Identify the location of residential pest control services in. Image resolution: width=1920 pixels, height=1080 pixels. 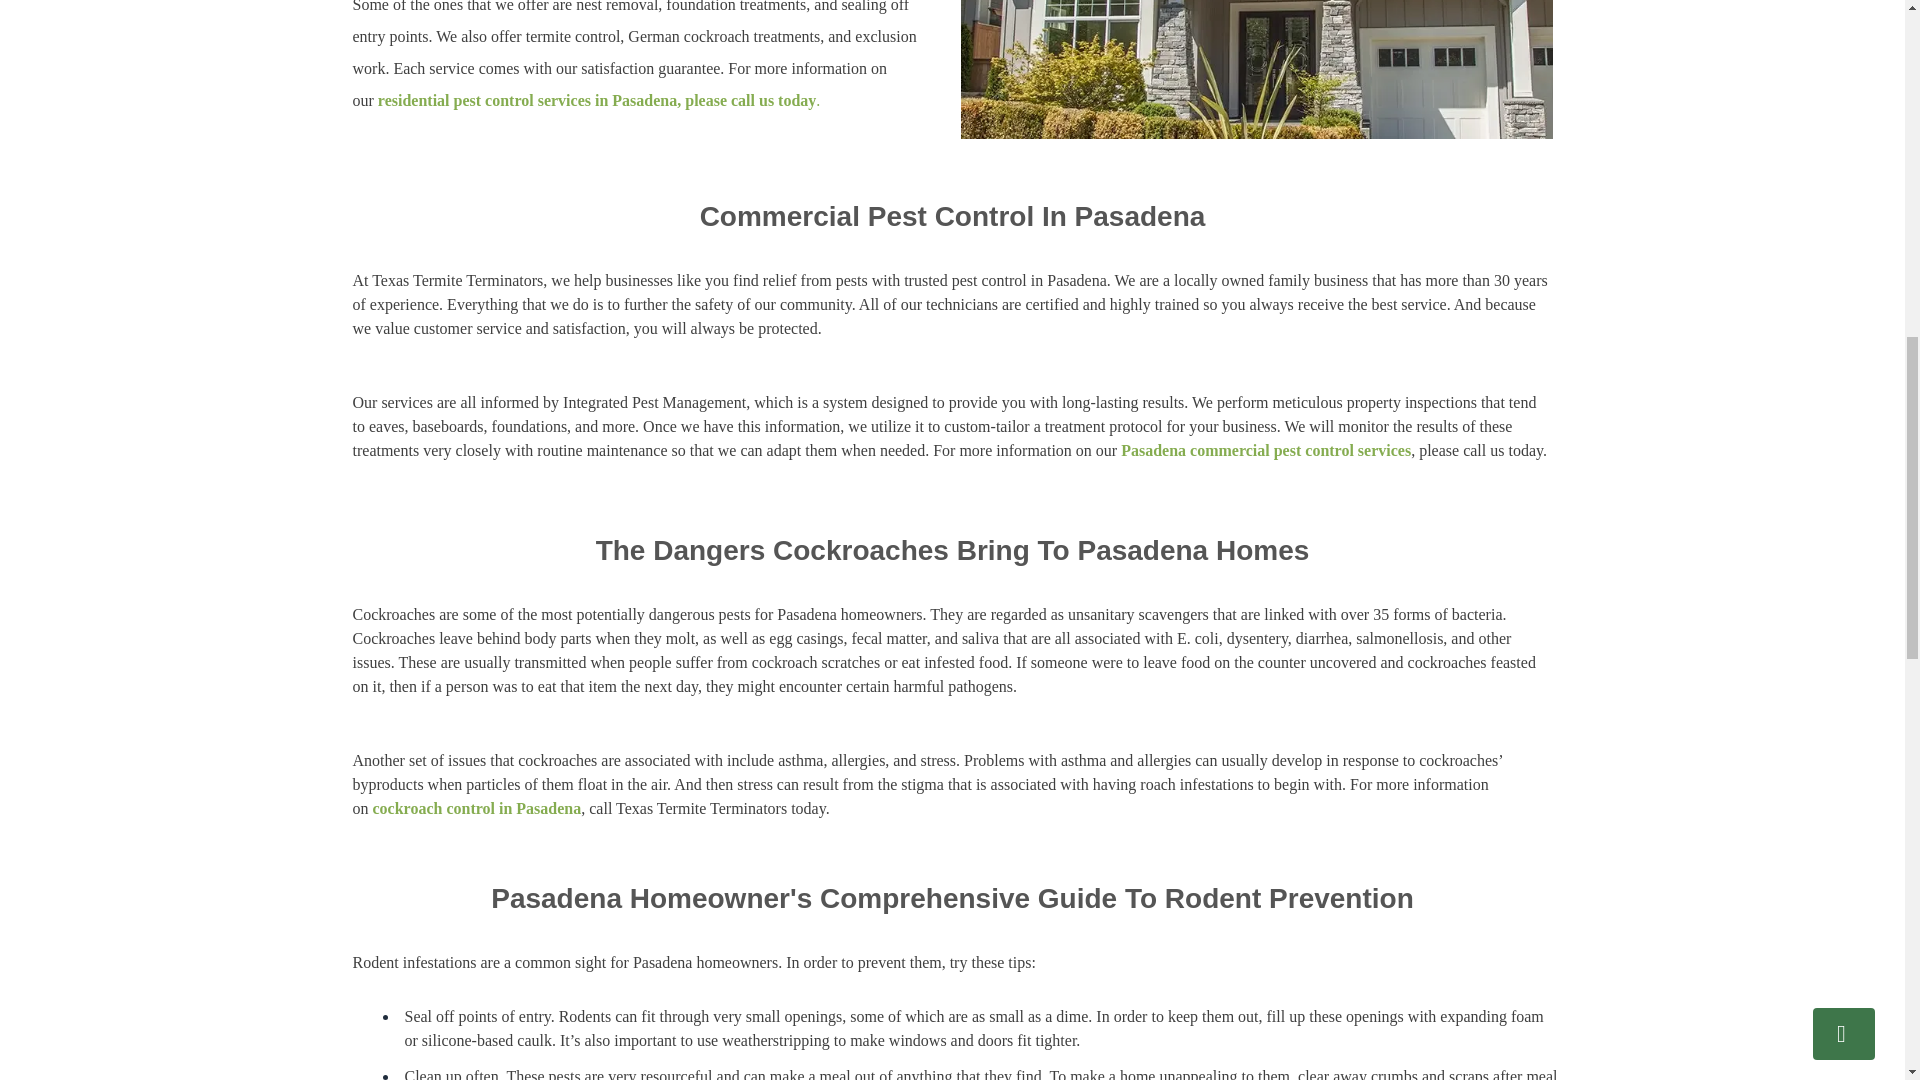
(493, 100).